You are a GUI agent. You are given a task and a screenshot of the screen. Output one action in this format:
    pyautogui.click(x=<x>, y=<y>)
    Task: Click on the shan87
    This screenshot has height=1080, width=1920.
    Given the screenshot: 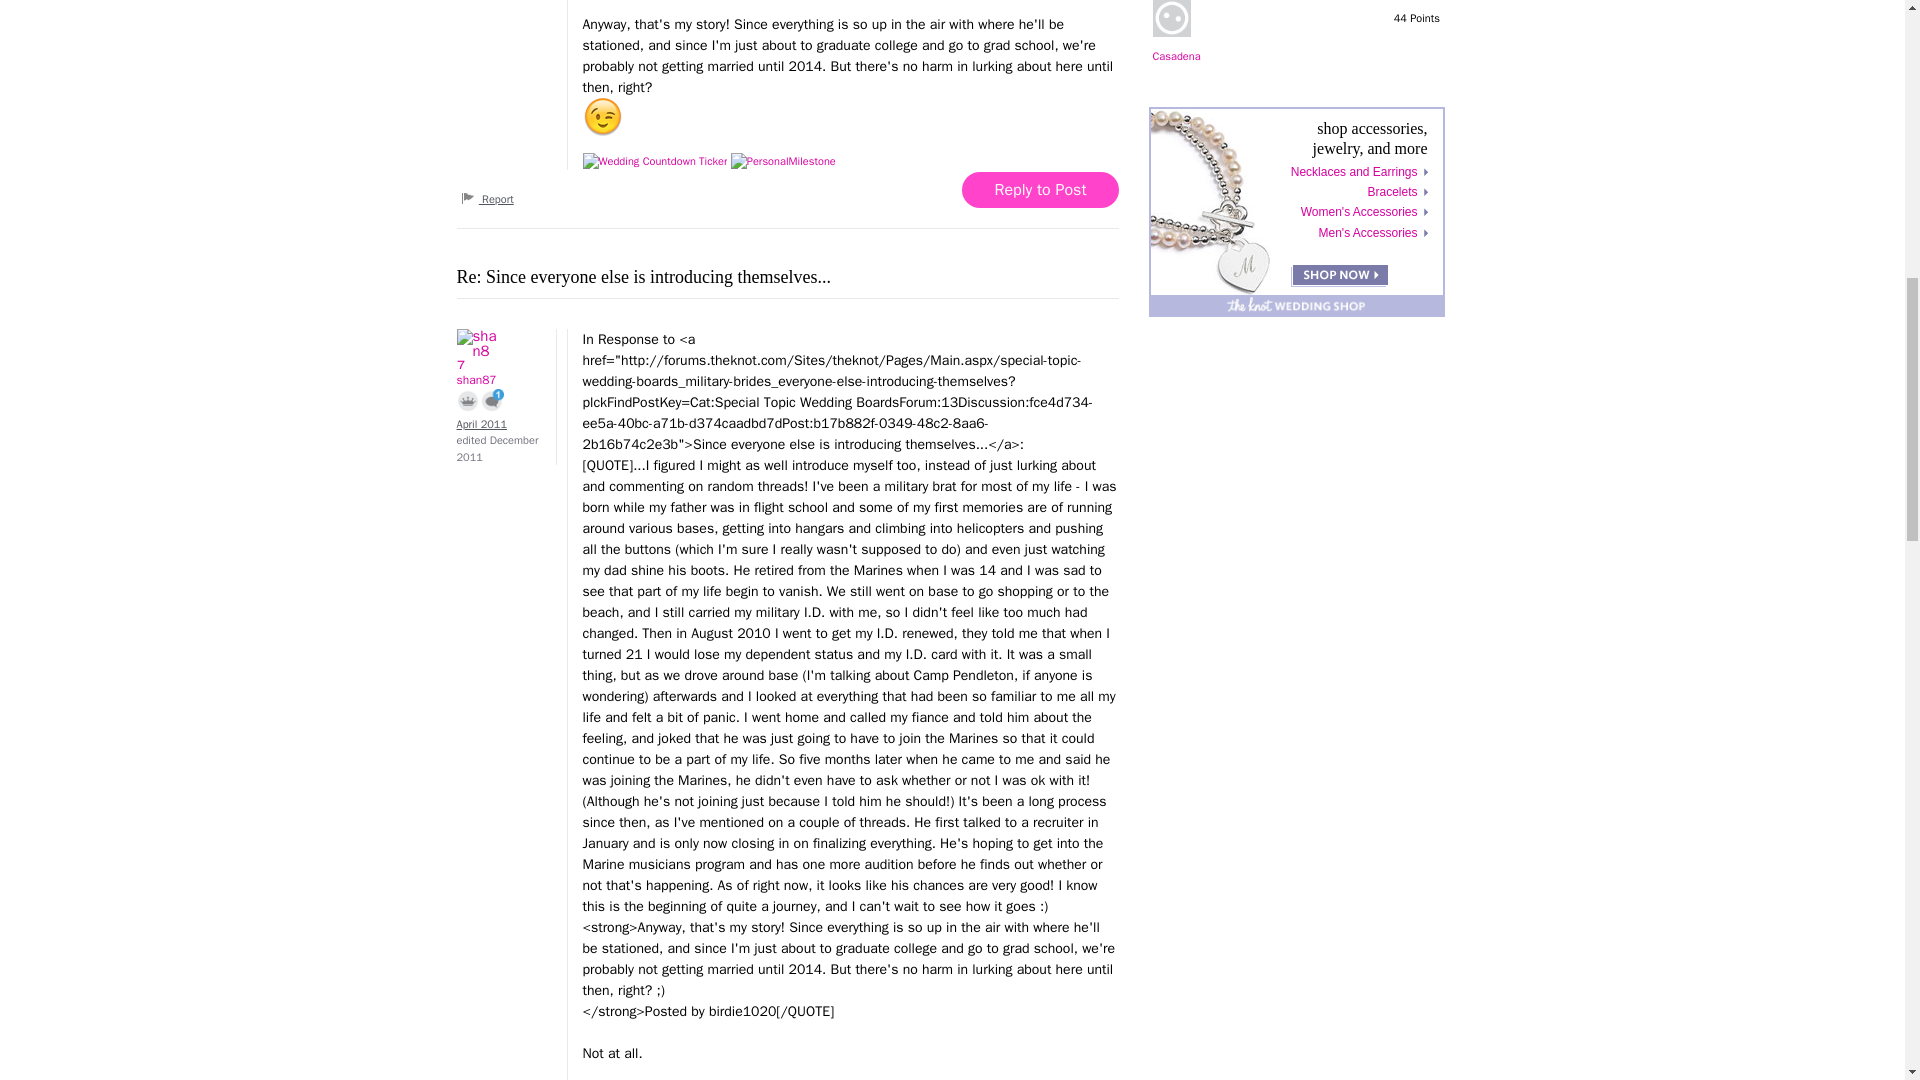 What is the action you would take?
    pyautogui.click(x=496, y=349)
    